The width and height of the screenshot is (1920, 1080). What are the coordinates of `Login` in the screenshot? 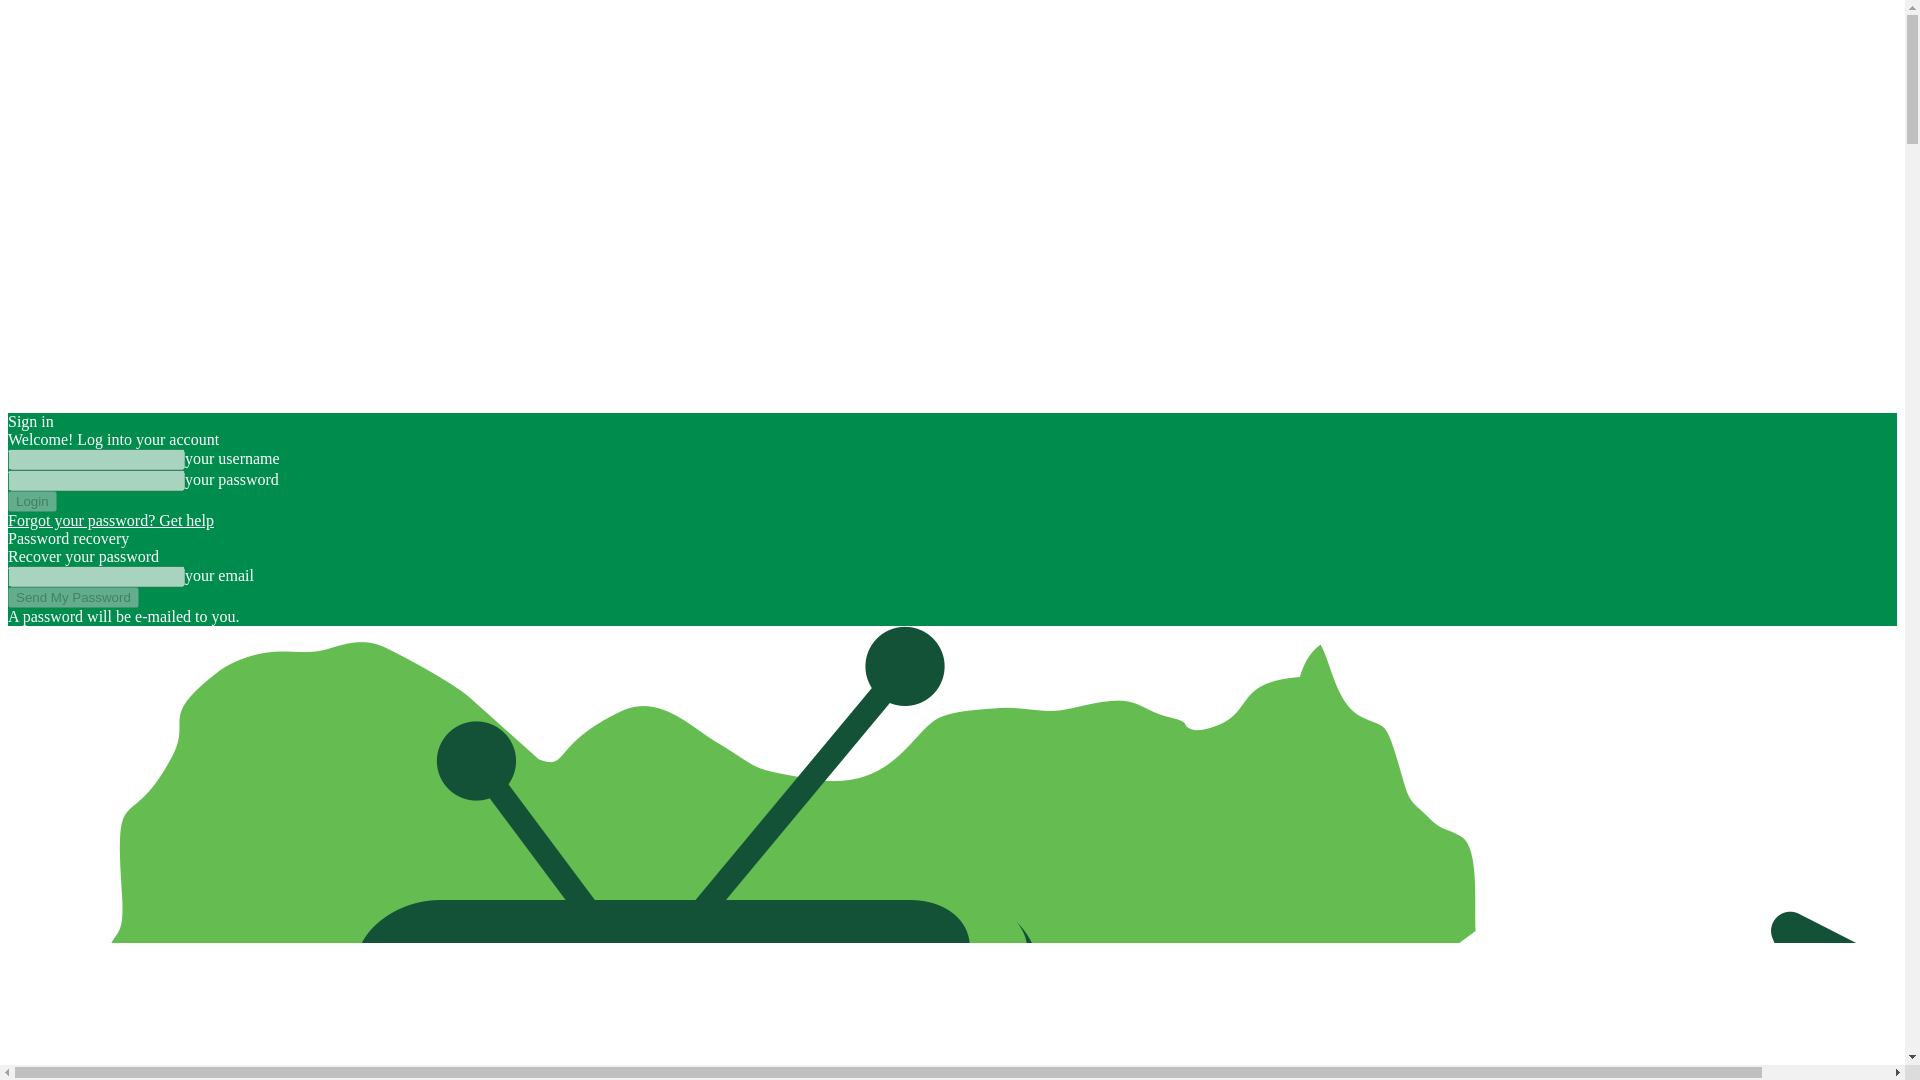 It's located at (32, 501).